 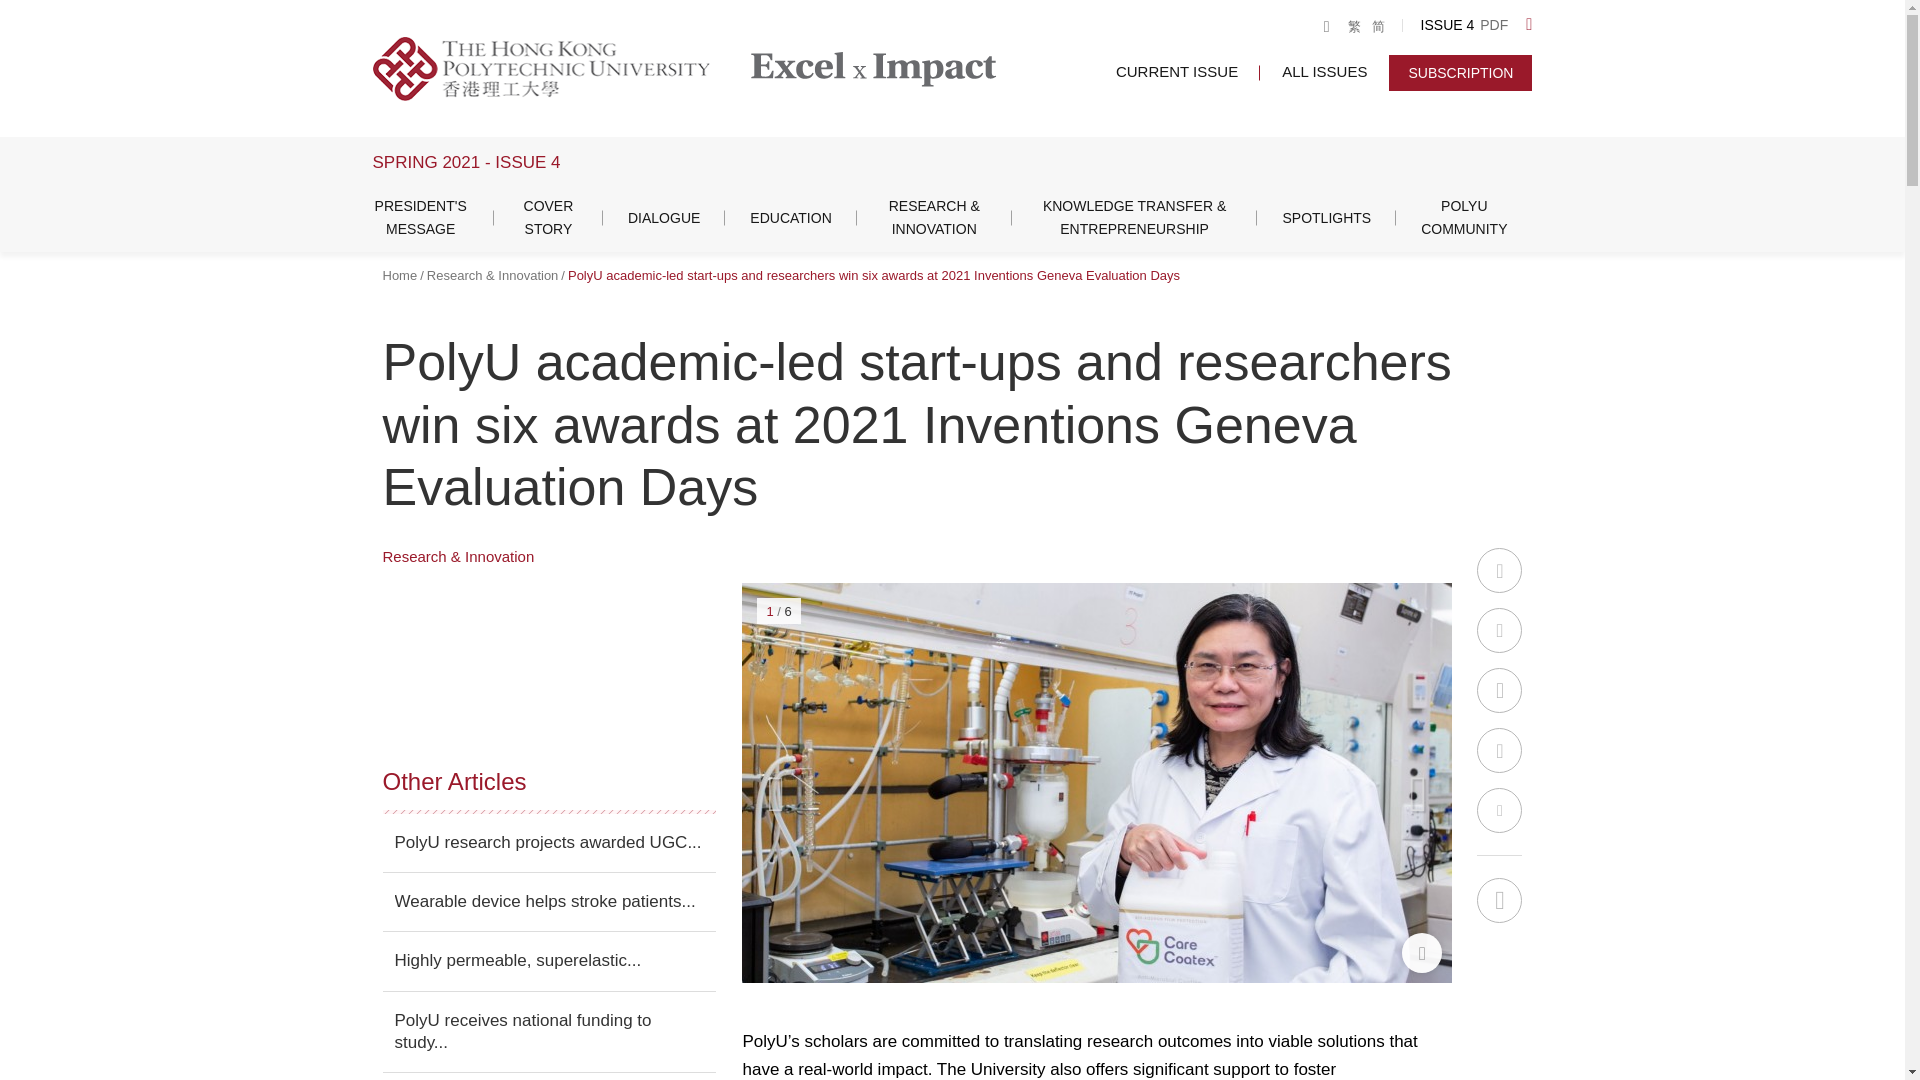 What do you see at coordinates (1324, 70) in the screenshot?
I see `ALL ISSUES` at bounding box center [1324, 70].